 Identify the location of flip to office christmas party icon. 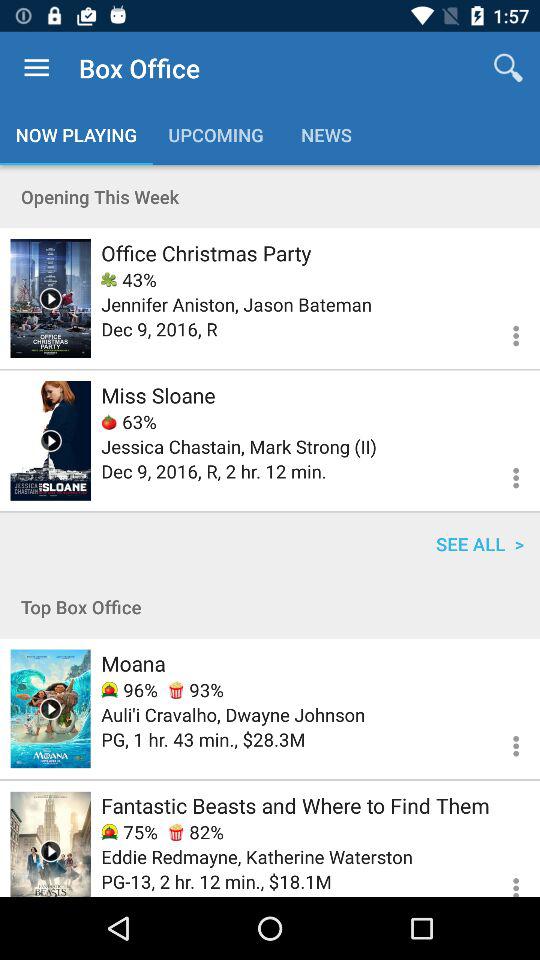
(206, 252).